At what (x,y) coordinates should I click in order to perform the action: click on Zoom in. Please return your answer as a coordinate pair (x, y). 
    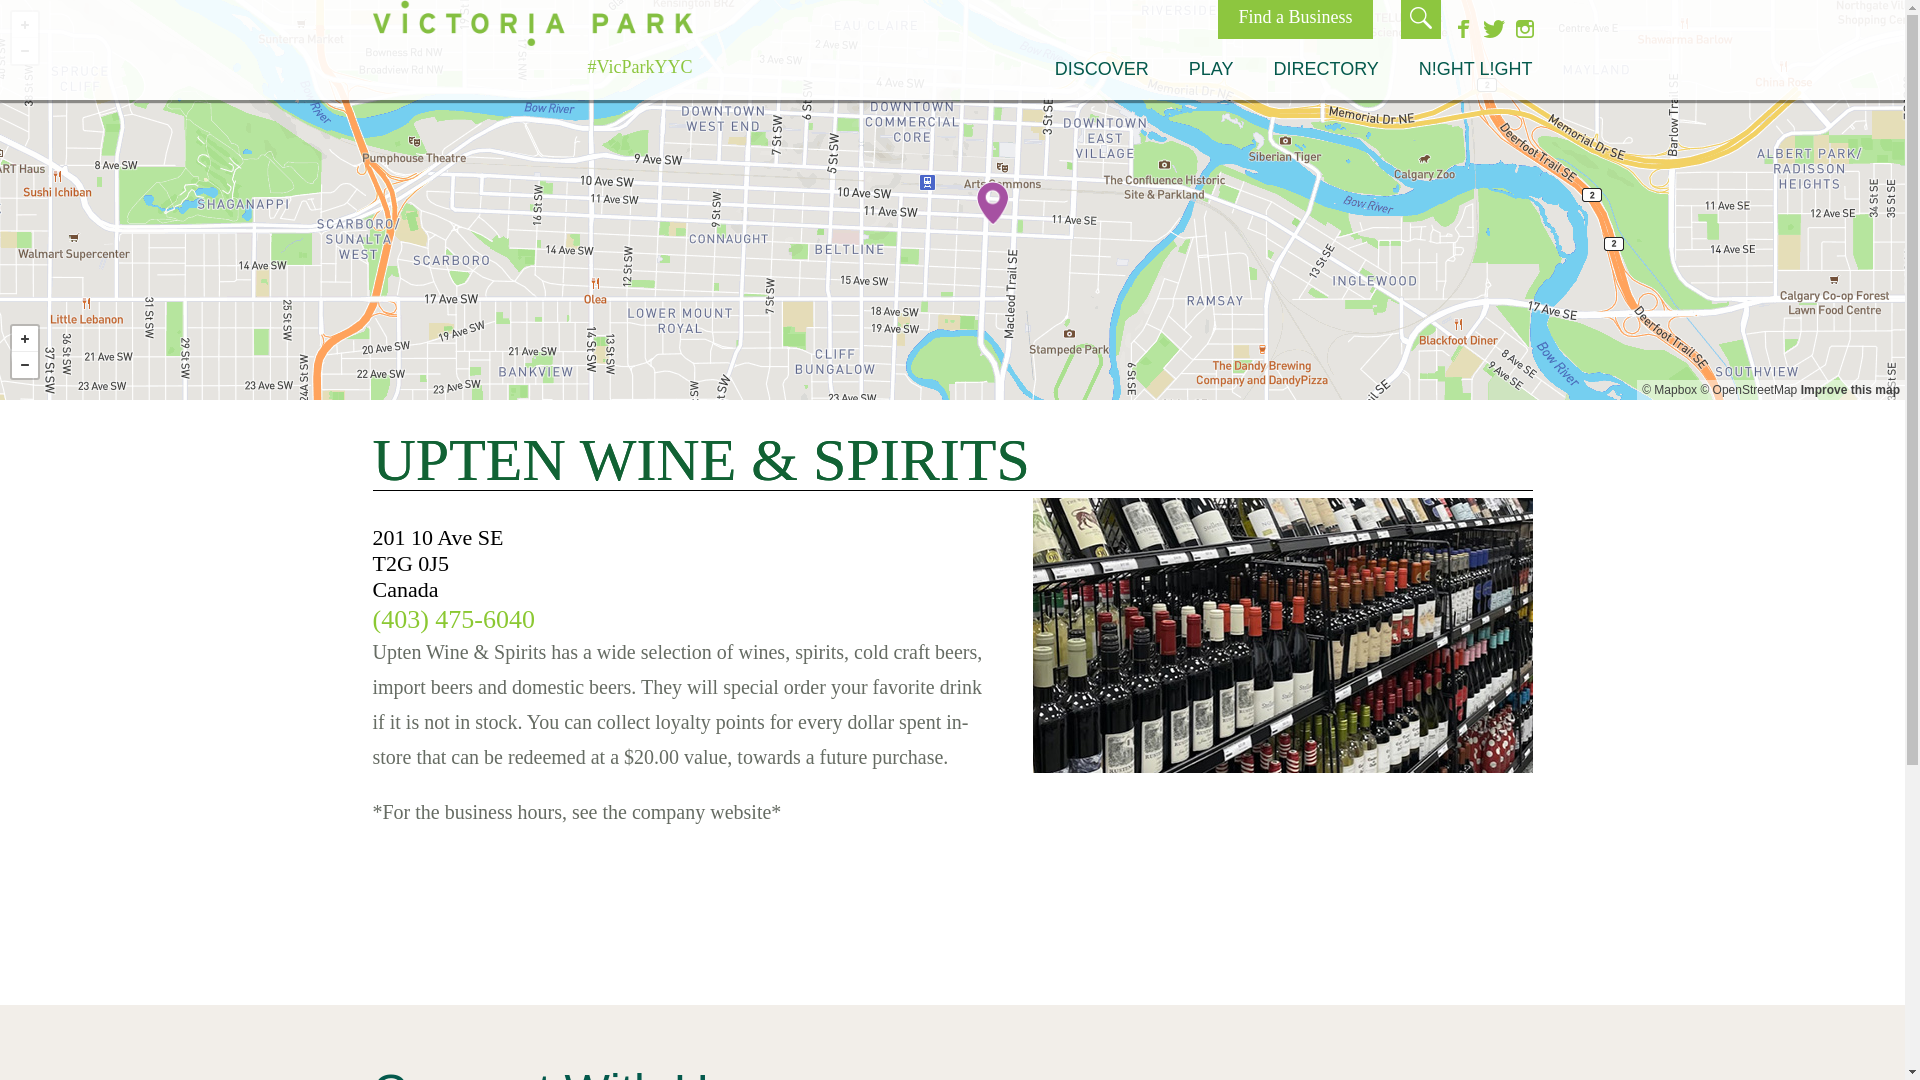
    Looking at the image, I should click on (24, 339).